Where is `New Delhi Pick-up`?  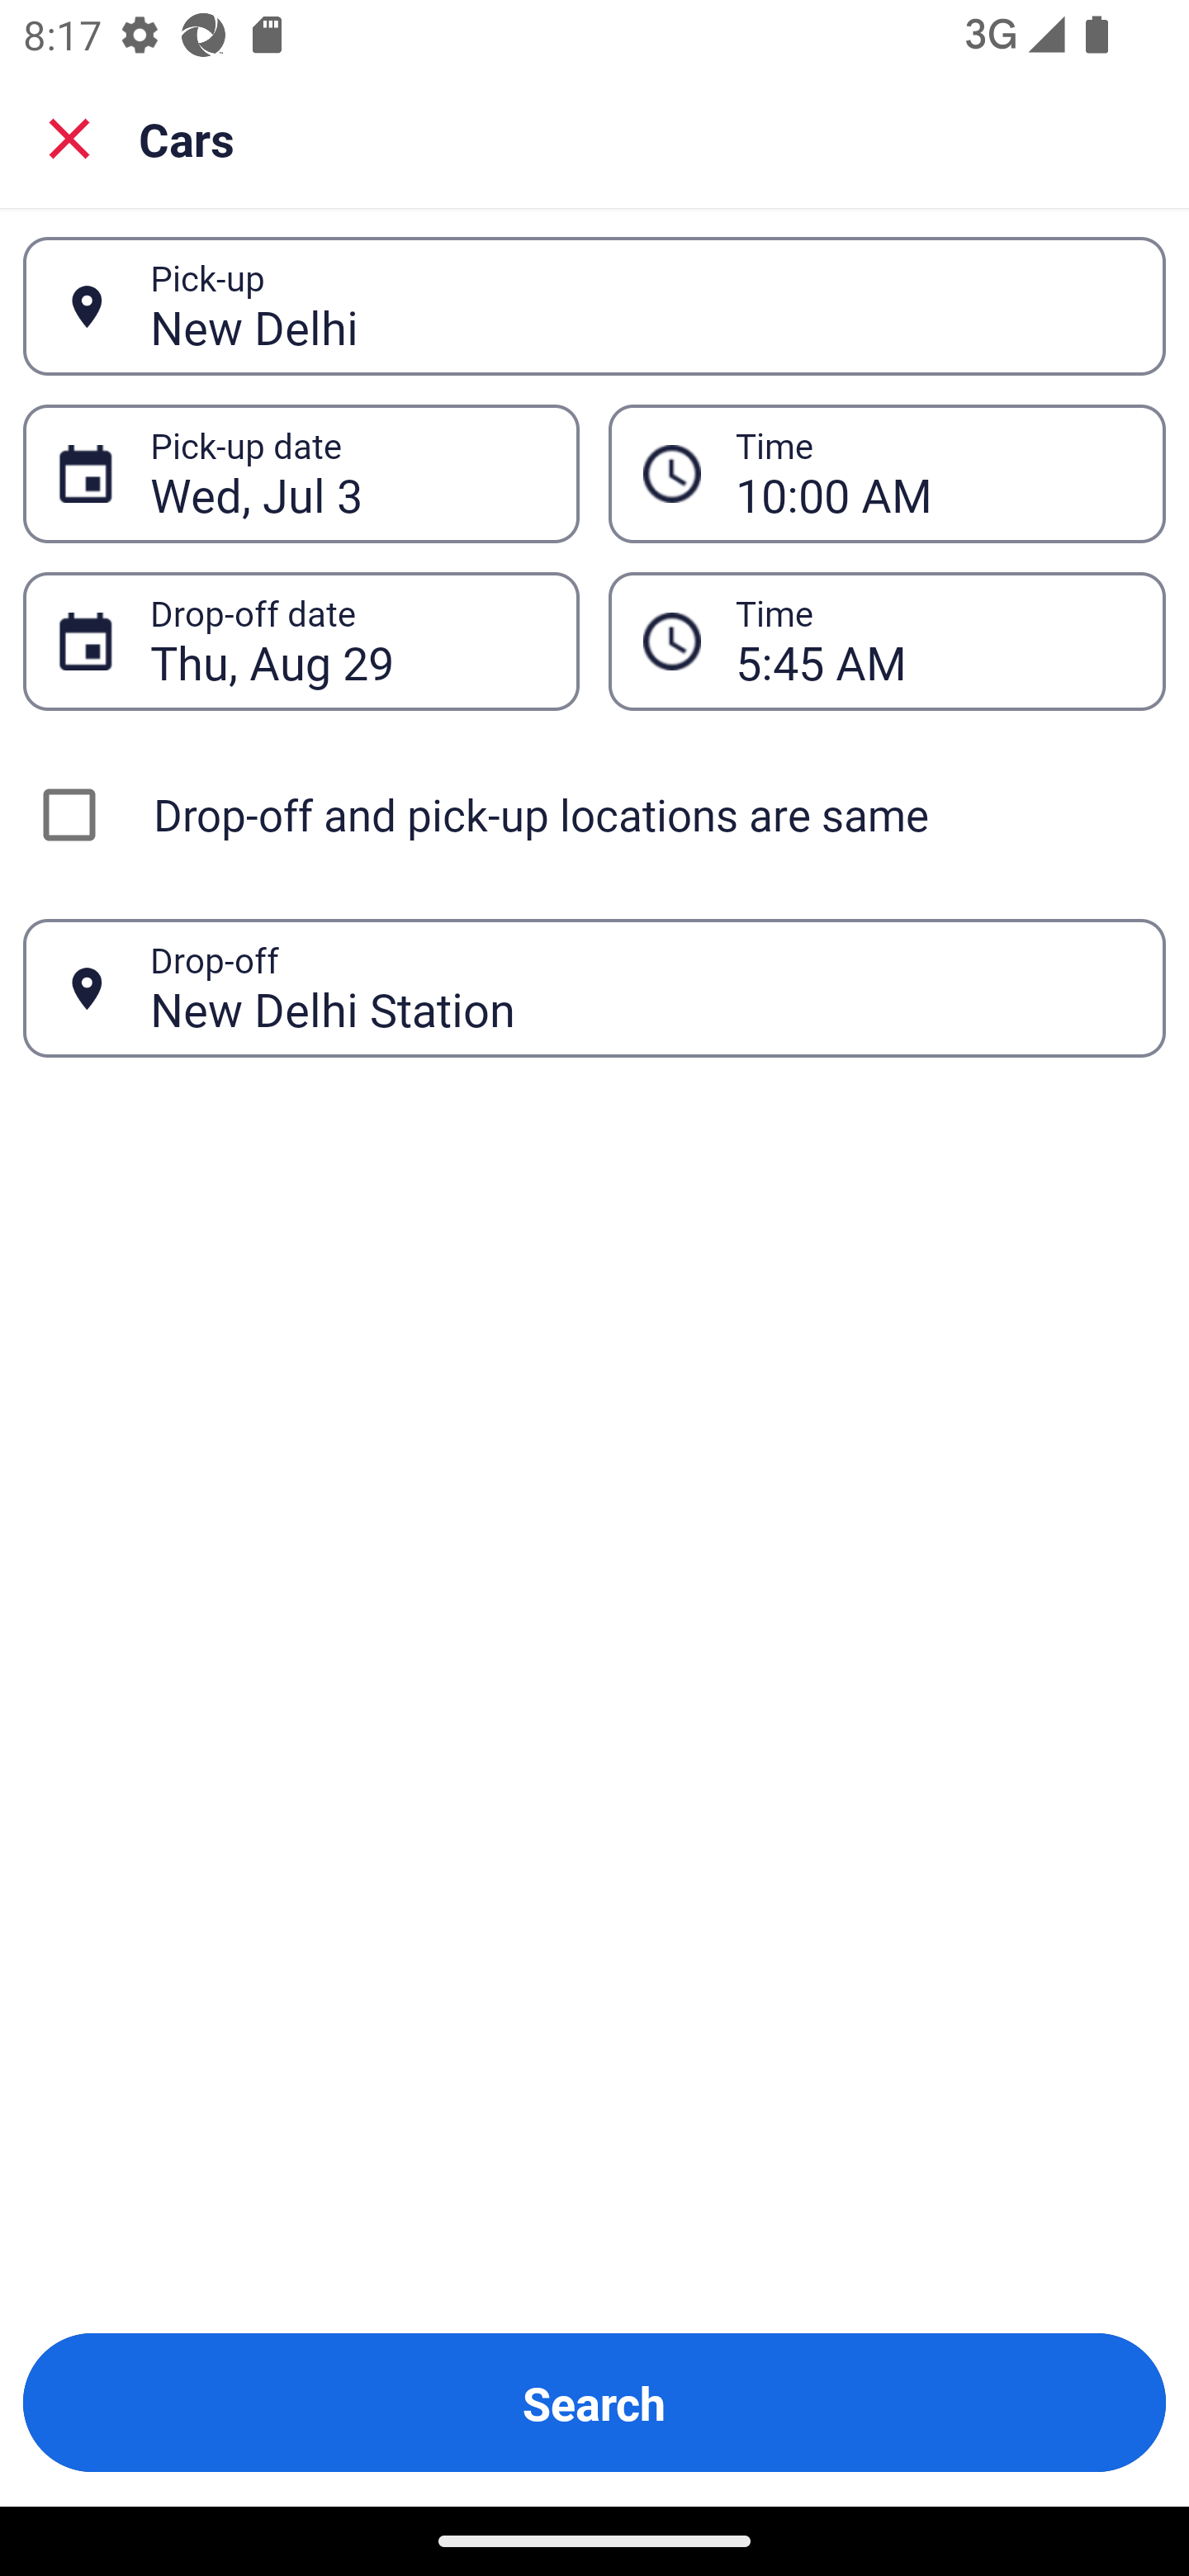 New Delhi Pick-up is located at coordinates (594, 306).